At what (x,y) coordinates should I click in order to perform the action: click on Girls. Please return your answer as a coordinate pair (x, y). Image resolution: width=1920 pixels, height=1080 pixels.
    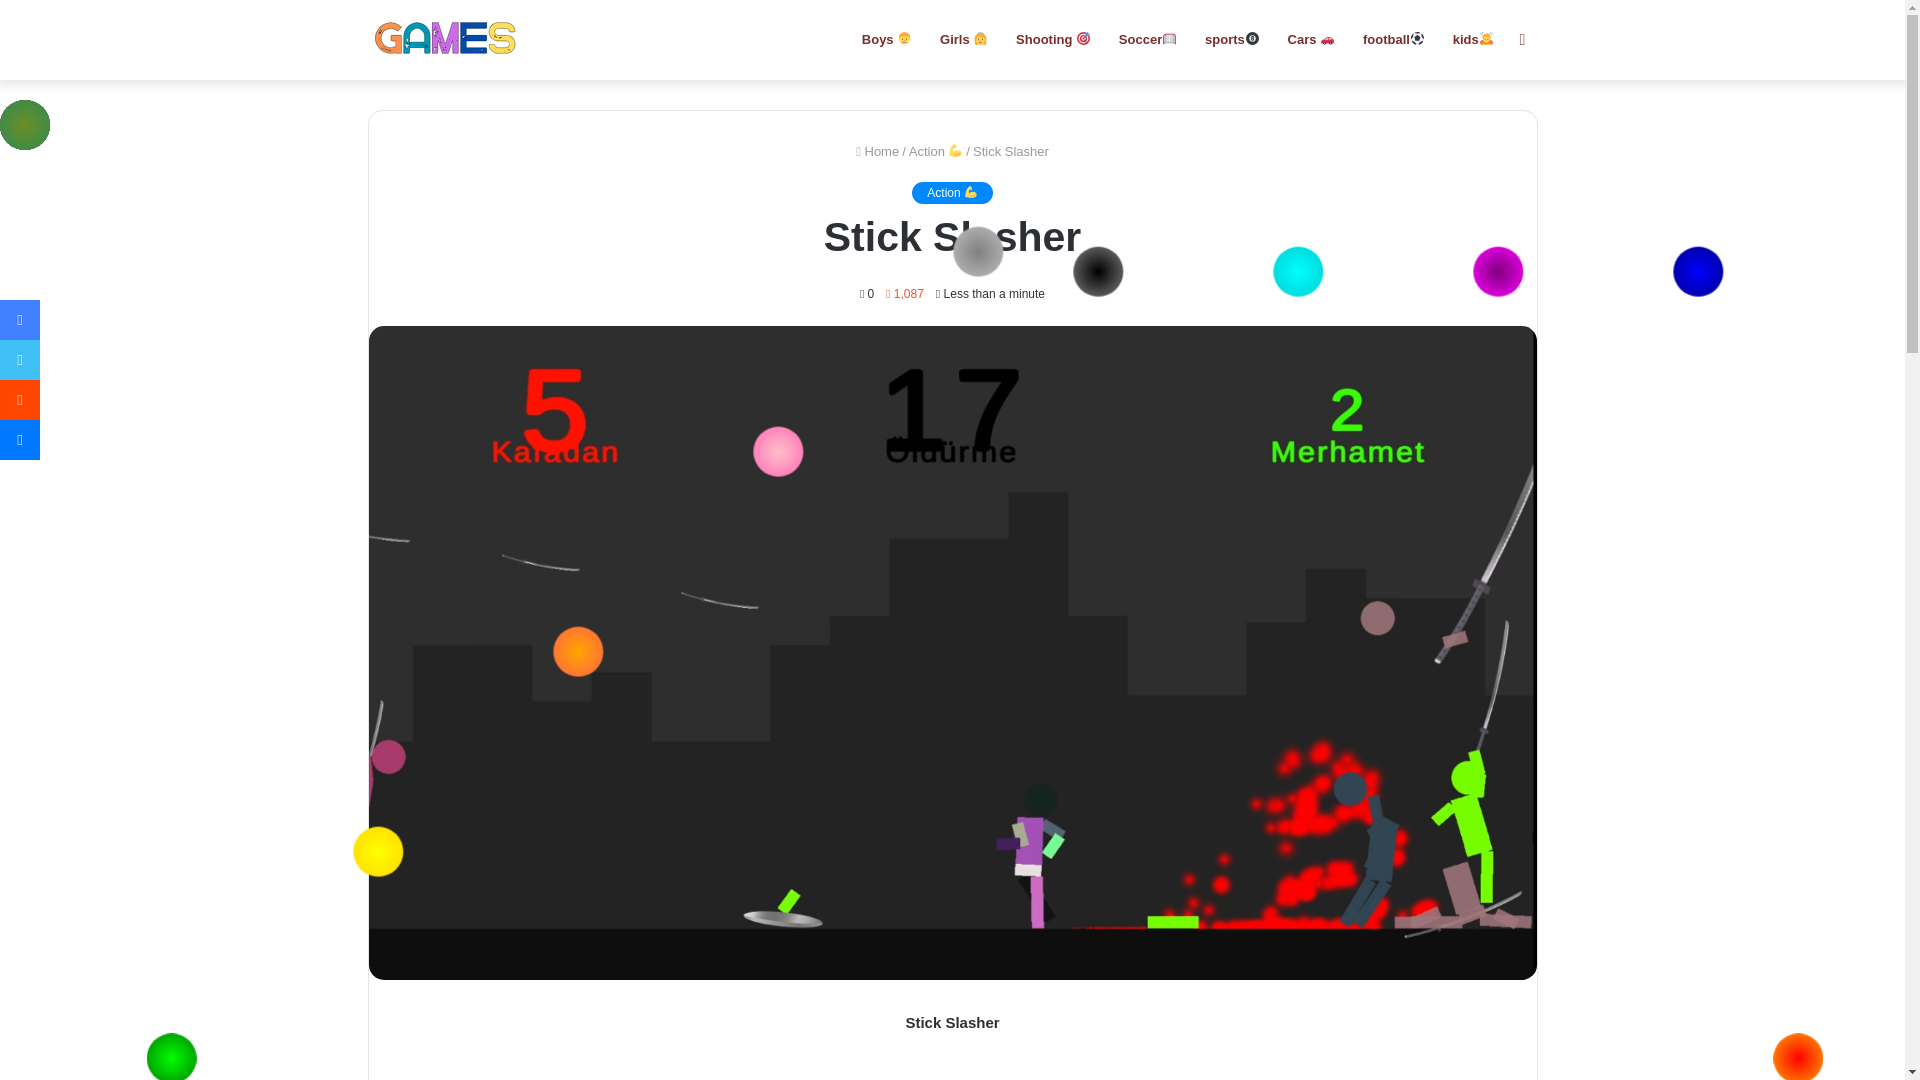
    Looking at the image, I should click on (964, 40).